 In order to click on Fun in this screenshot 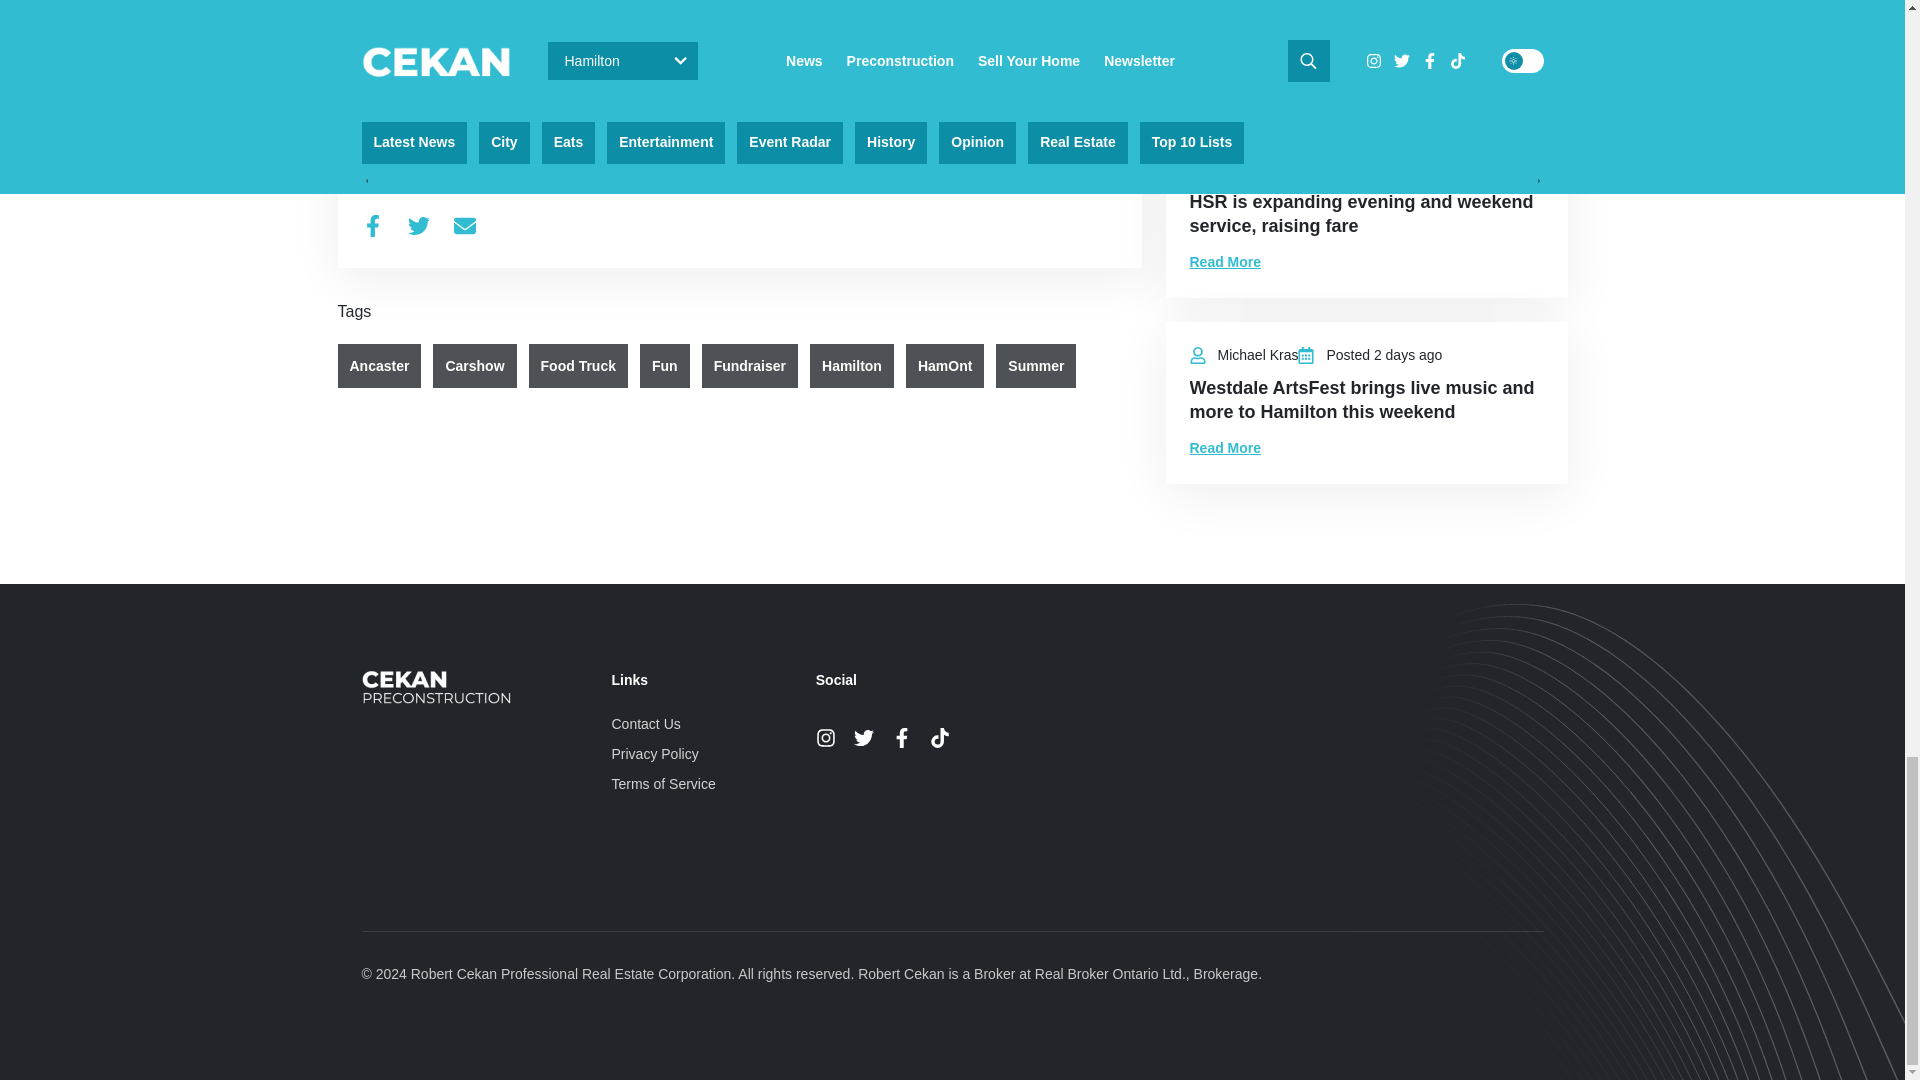, I will do `click(664, 366)`.